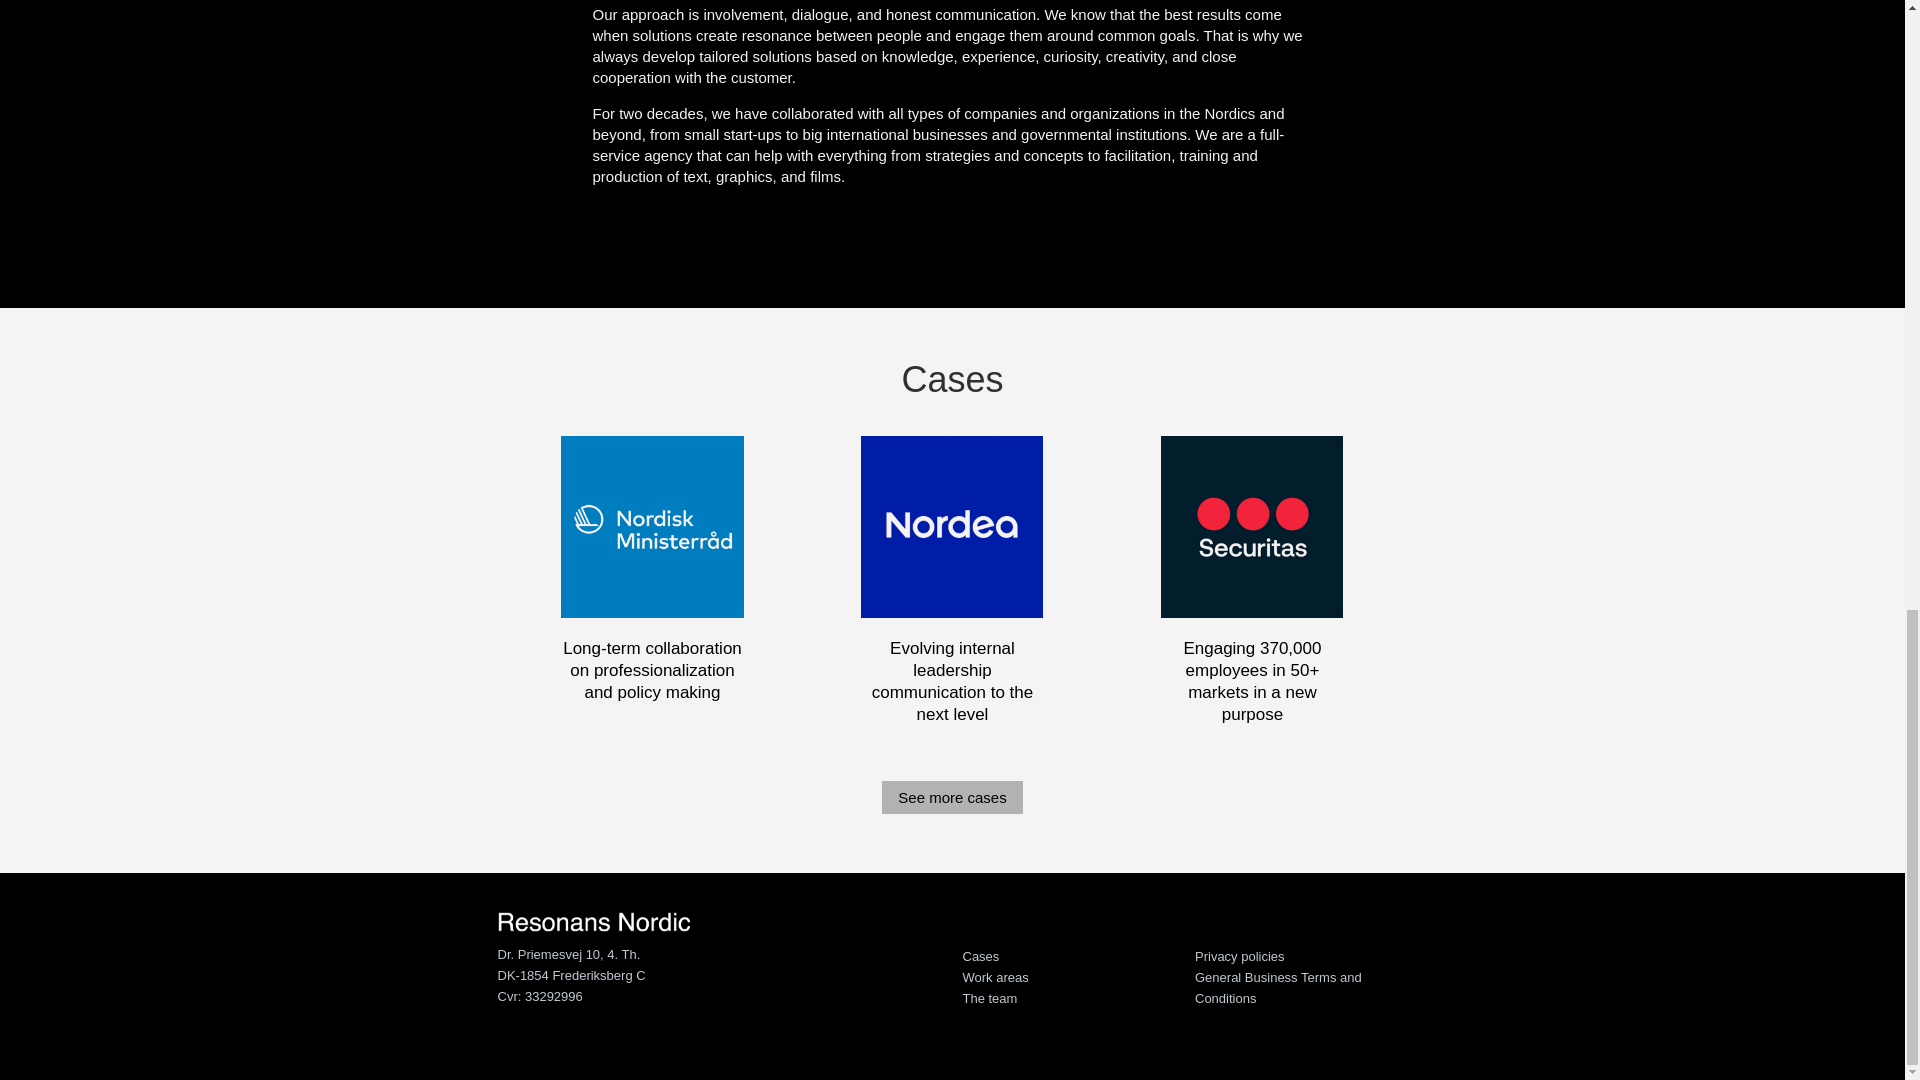  Describe the element at coordinates (951, 797) in the screenshot. I see `See more cases` at that location.